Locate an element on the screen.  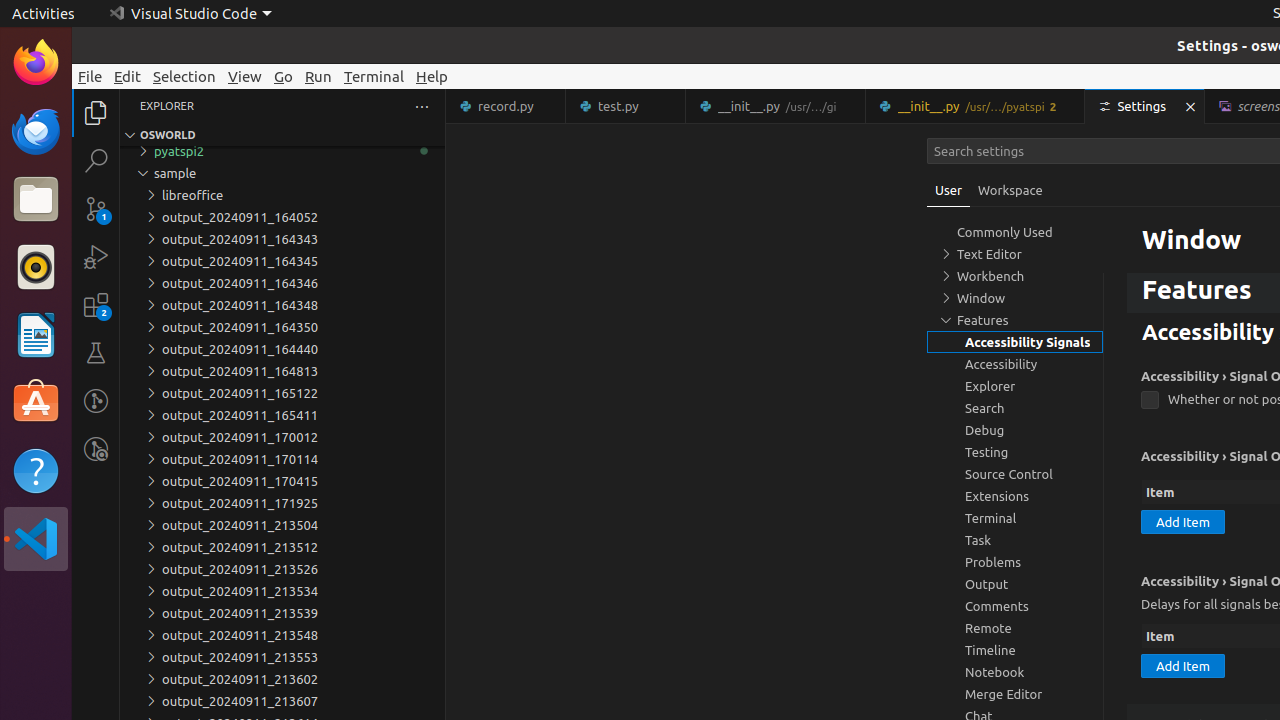
libreoffice is located at coordinates (282, 195).